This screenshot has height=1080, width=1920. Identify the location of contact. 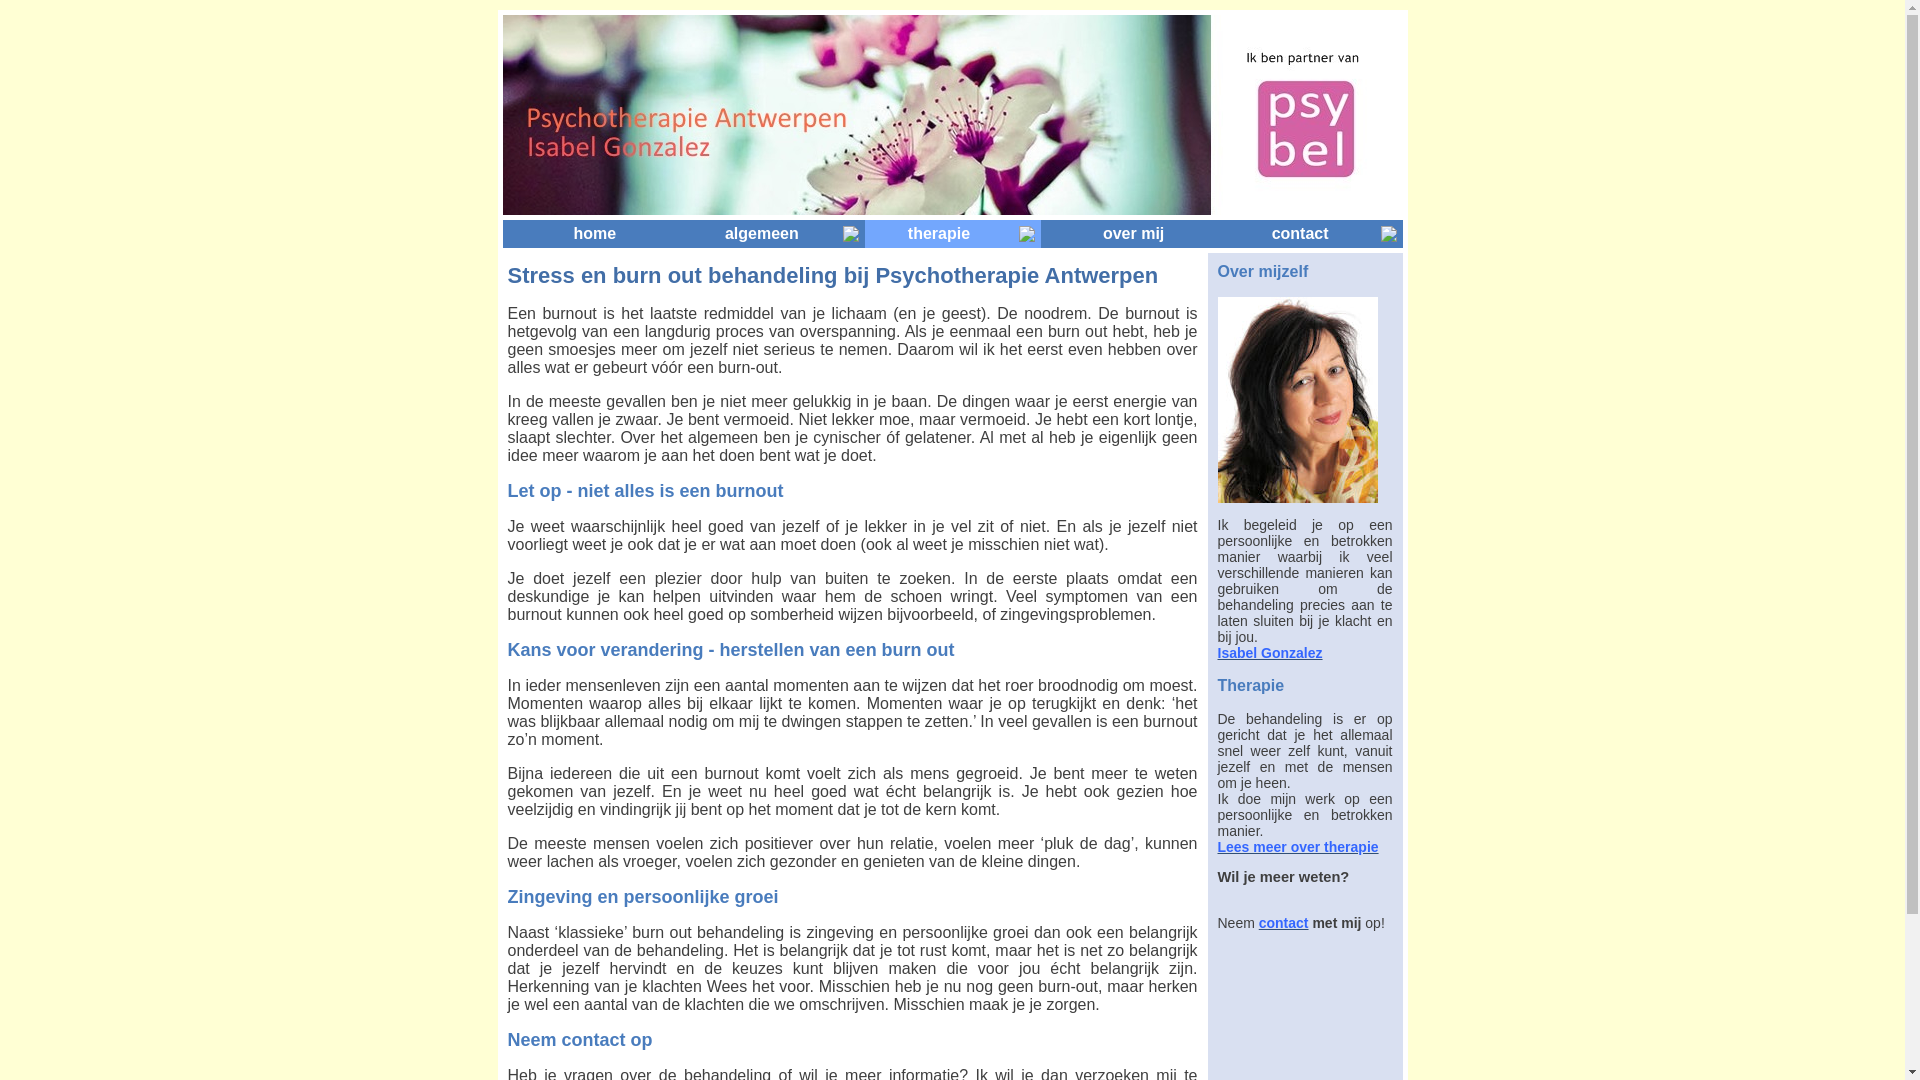
(1284, 923).